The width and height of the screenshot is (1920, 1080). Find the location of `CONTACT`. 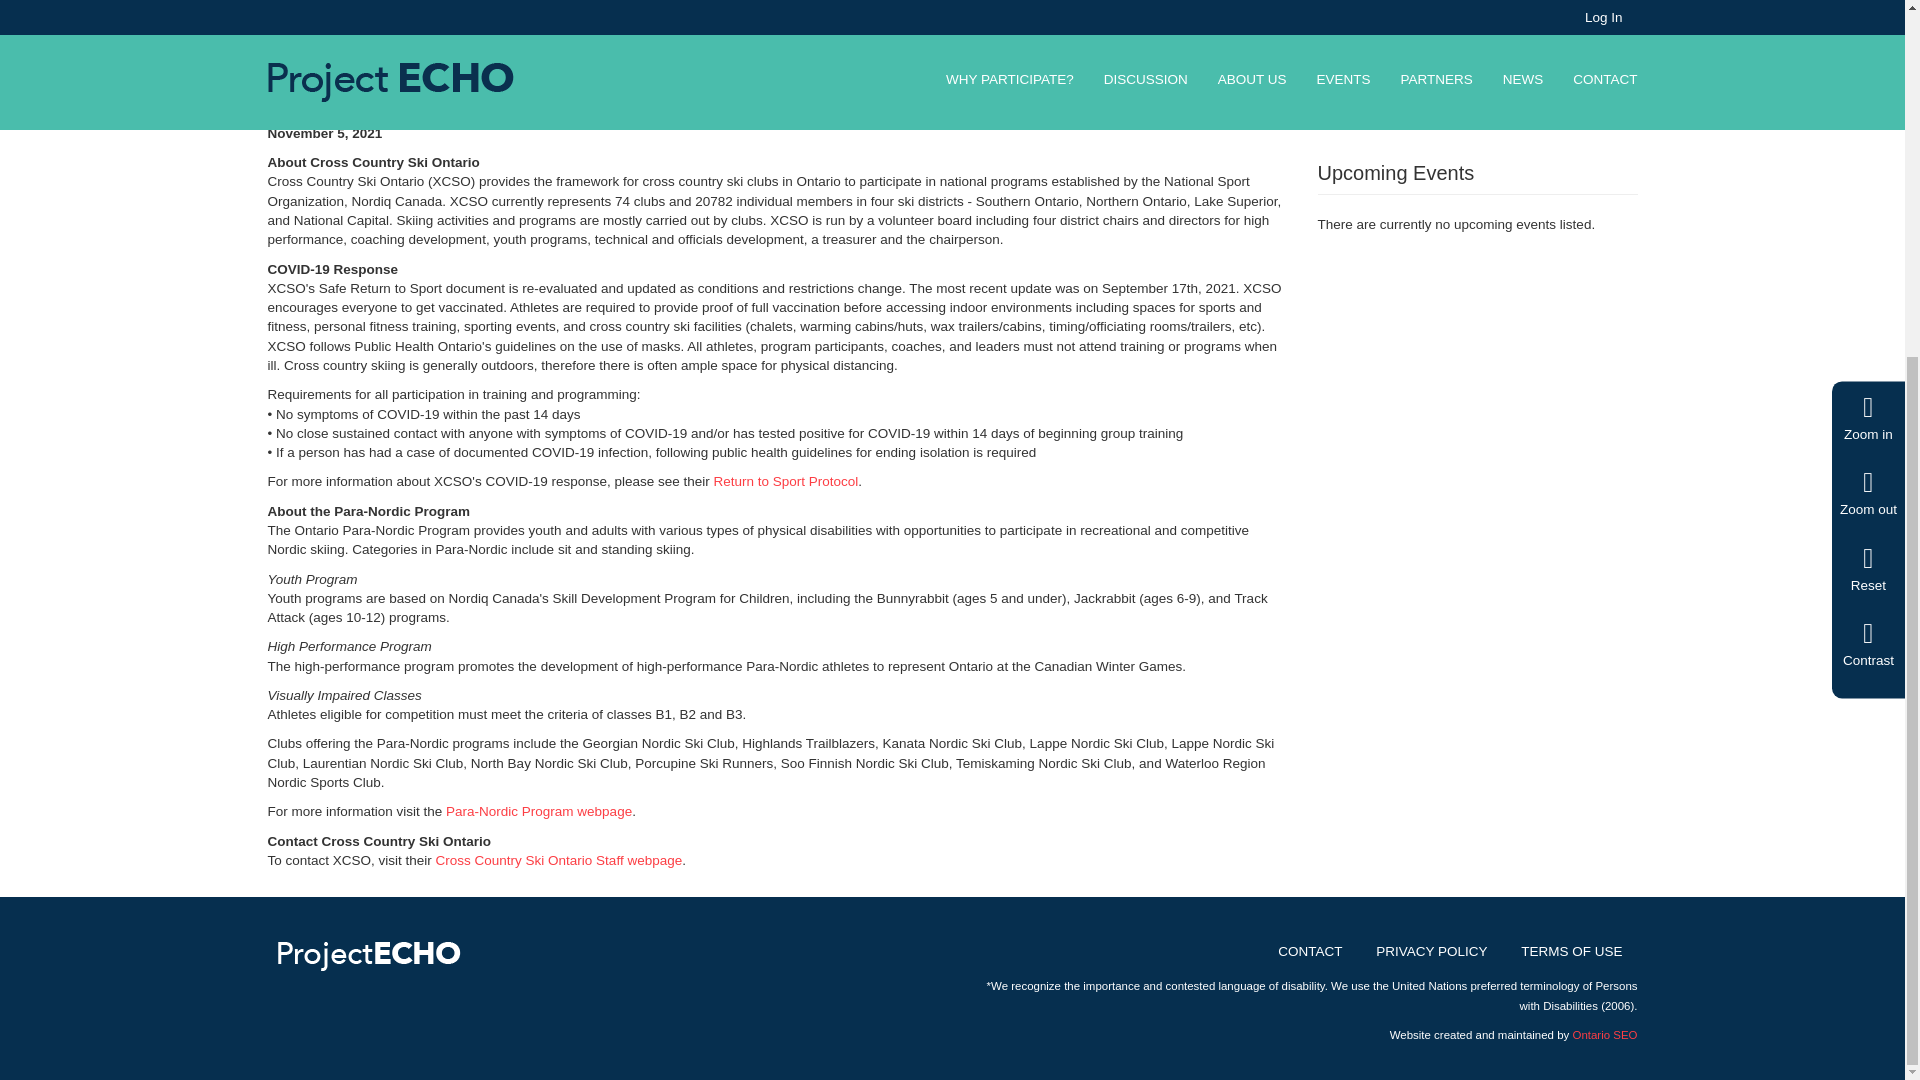

CONTACT is located at coordinates (1310, 951).